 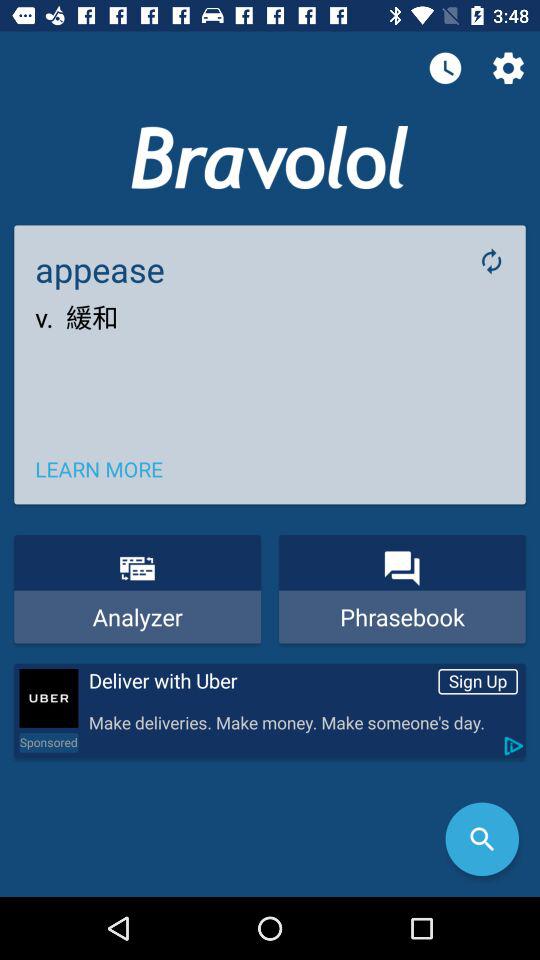 I want to click on swipe to the deliver with uber, so click(x=259, y=681).